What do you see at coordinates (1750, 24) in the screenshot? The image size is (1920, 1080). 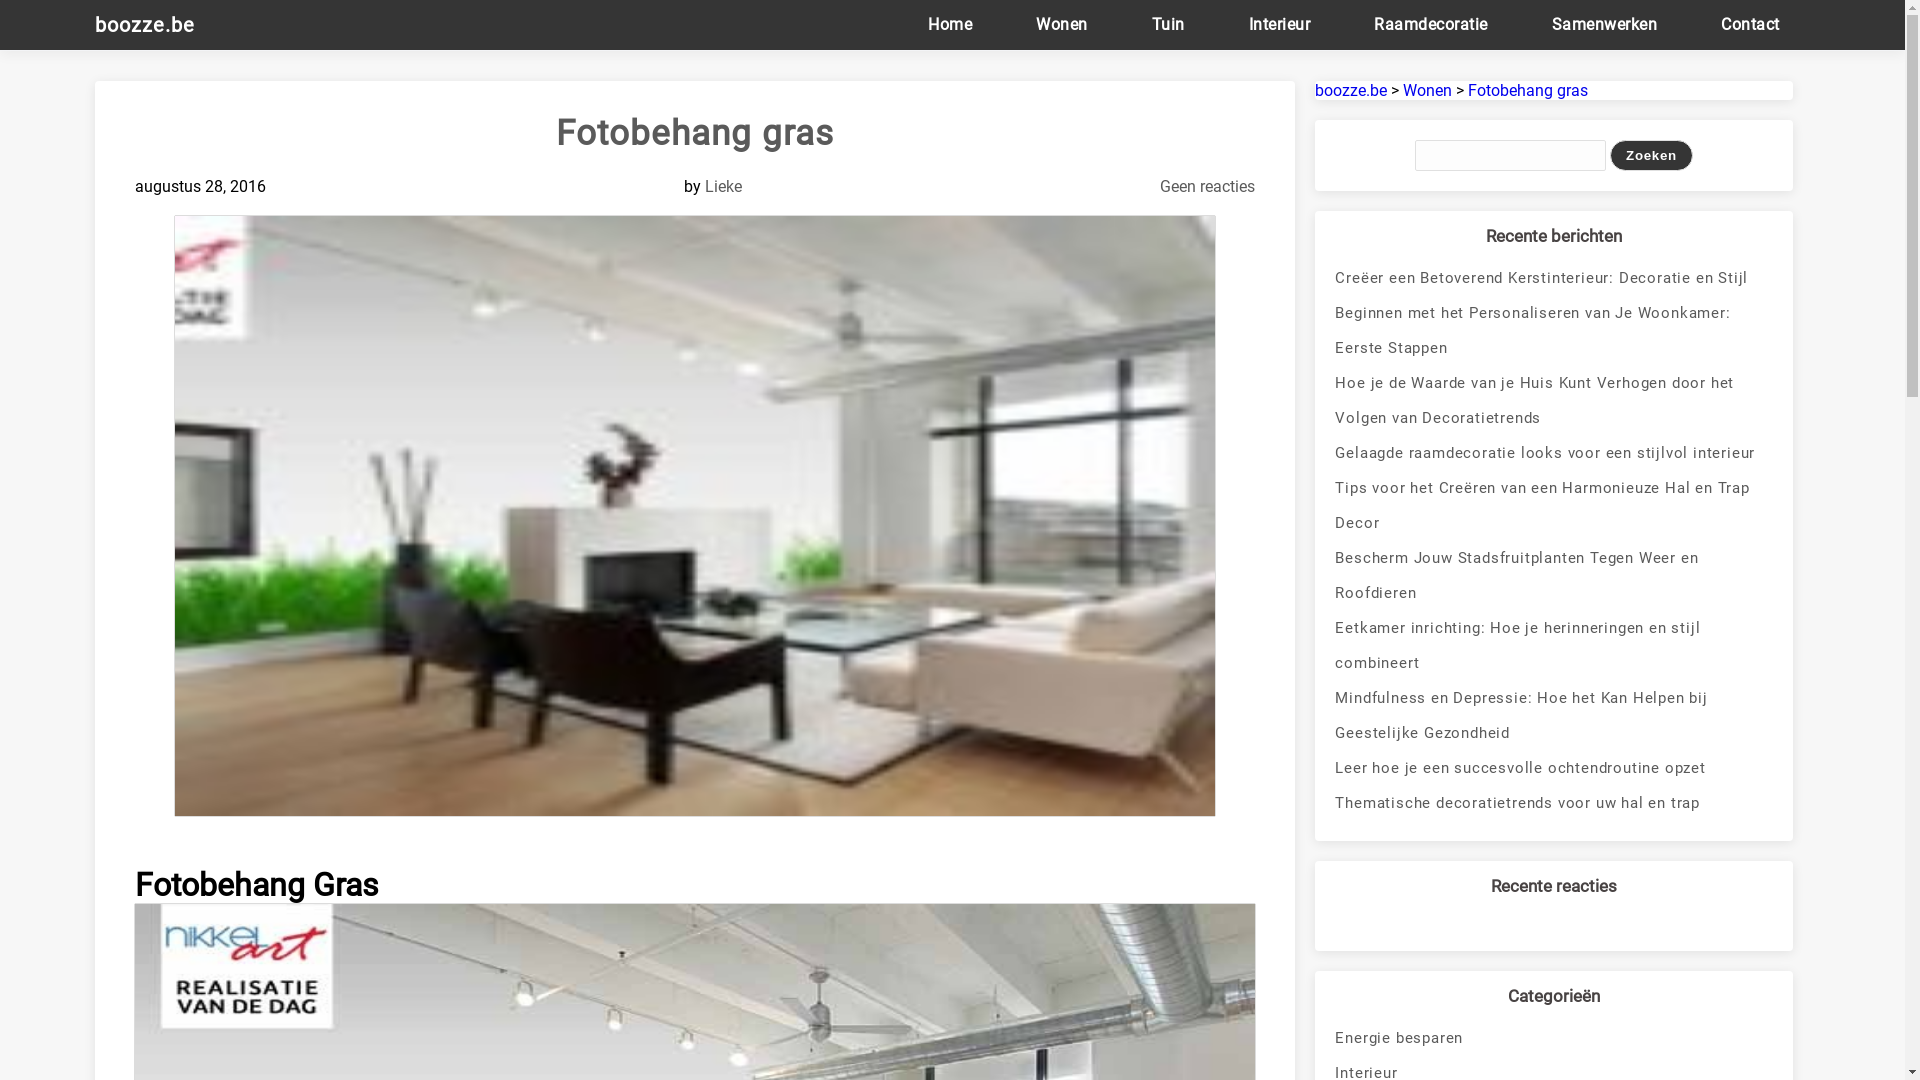 I see `Contact` at bounding box center [1750, 24].